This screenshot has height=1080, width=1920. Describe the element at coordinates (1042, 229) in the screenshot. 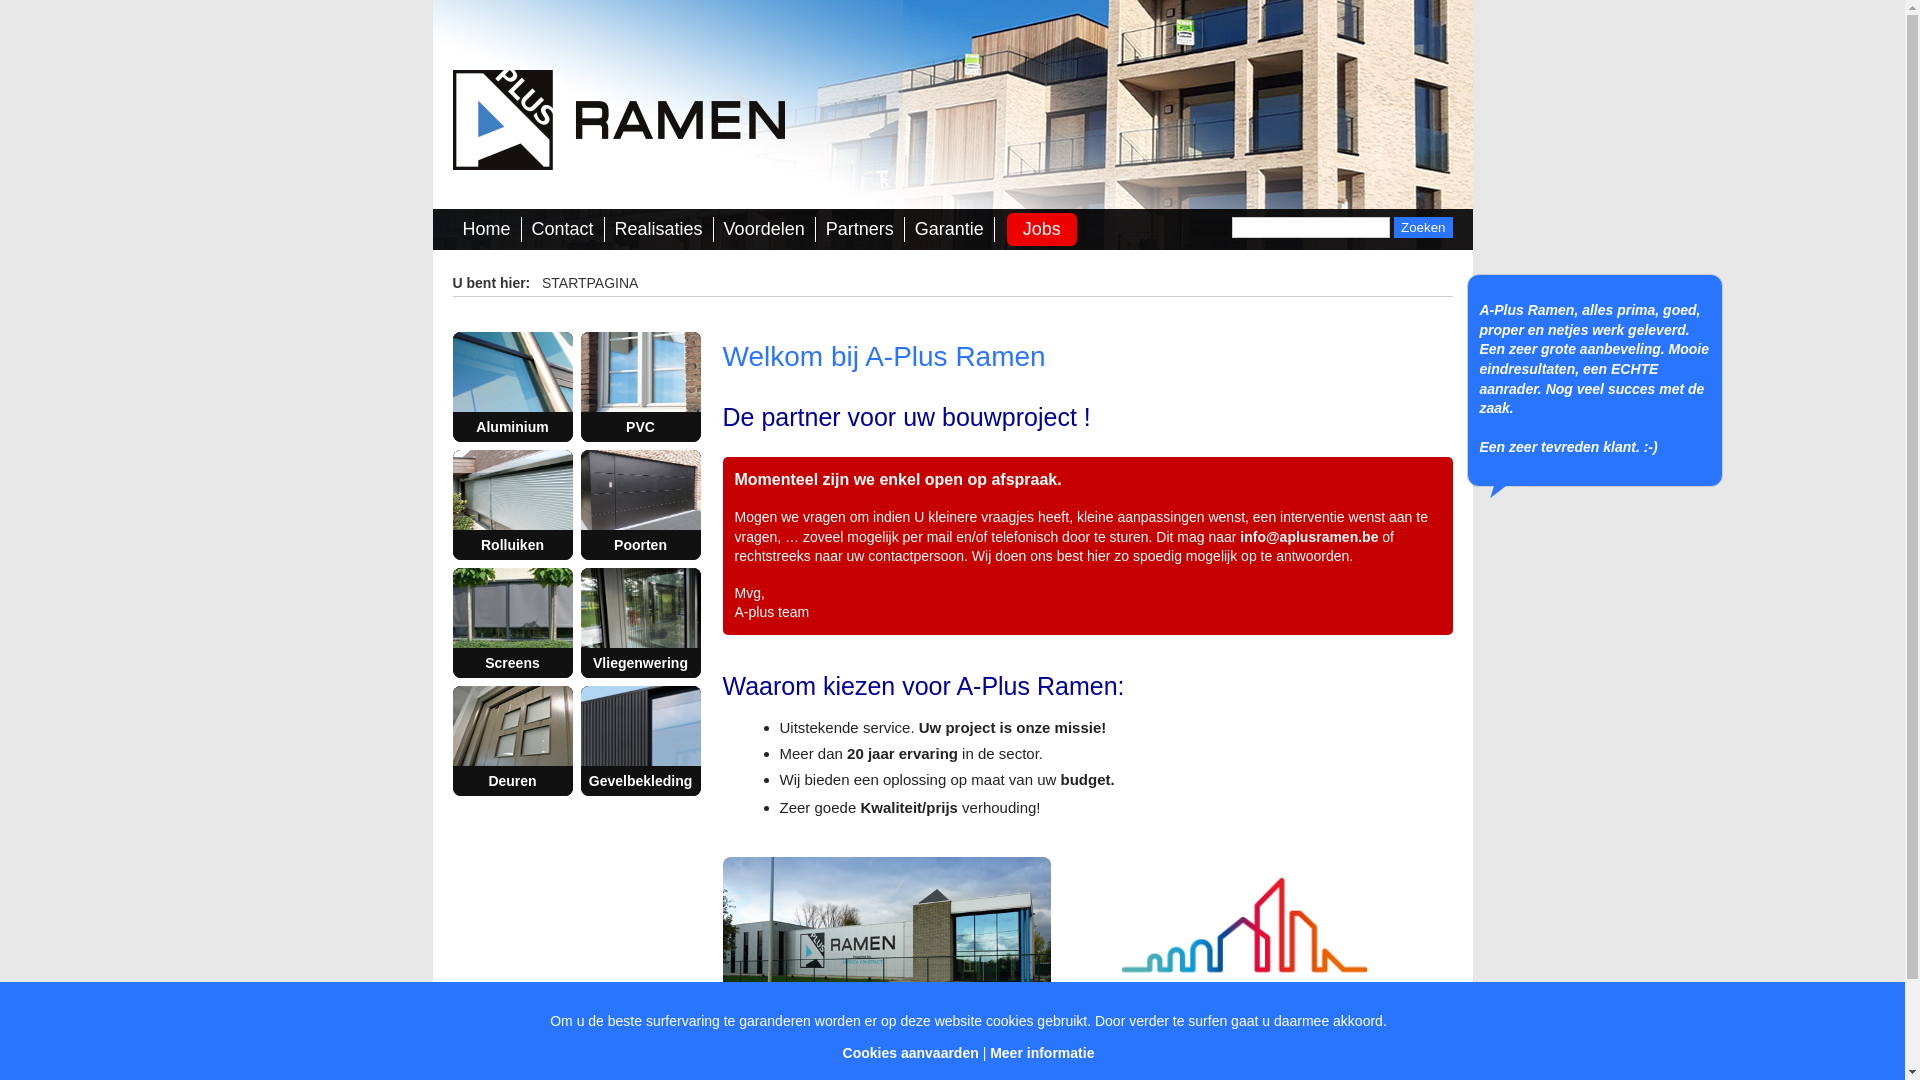

I see `Jobs` at that location.